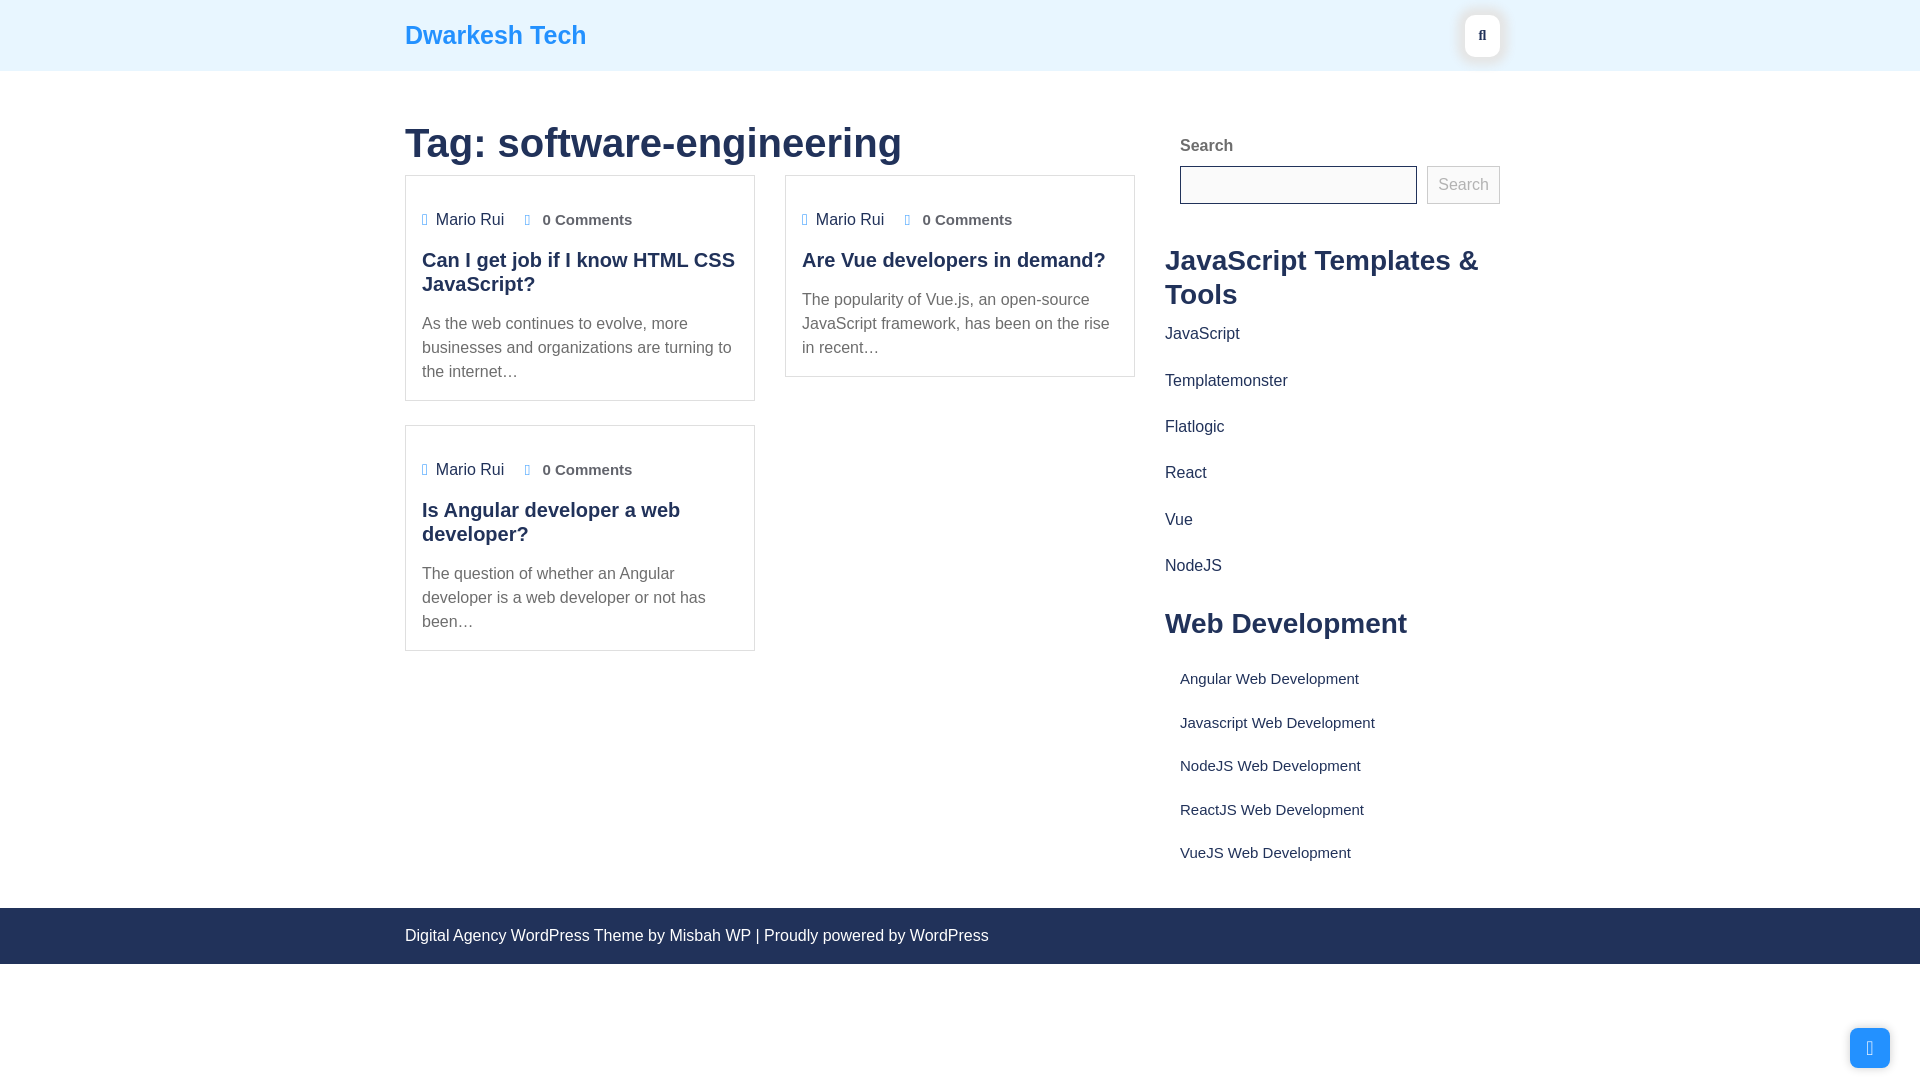  What do you see at coordinates (496, 34) in the screenshot?
I see `Dwarkesh Tech` at bounding box center [496, 34].